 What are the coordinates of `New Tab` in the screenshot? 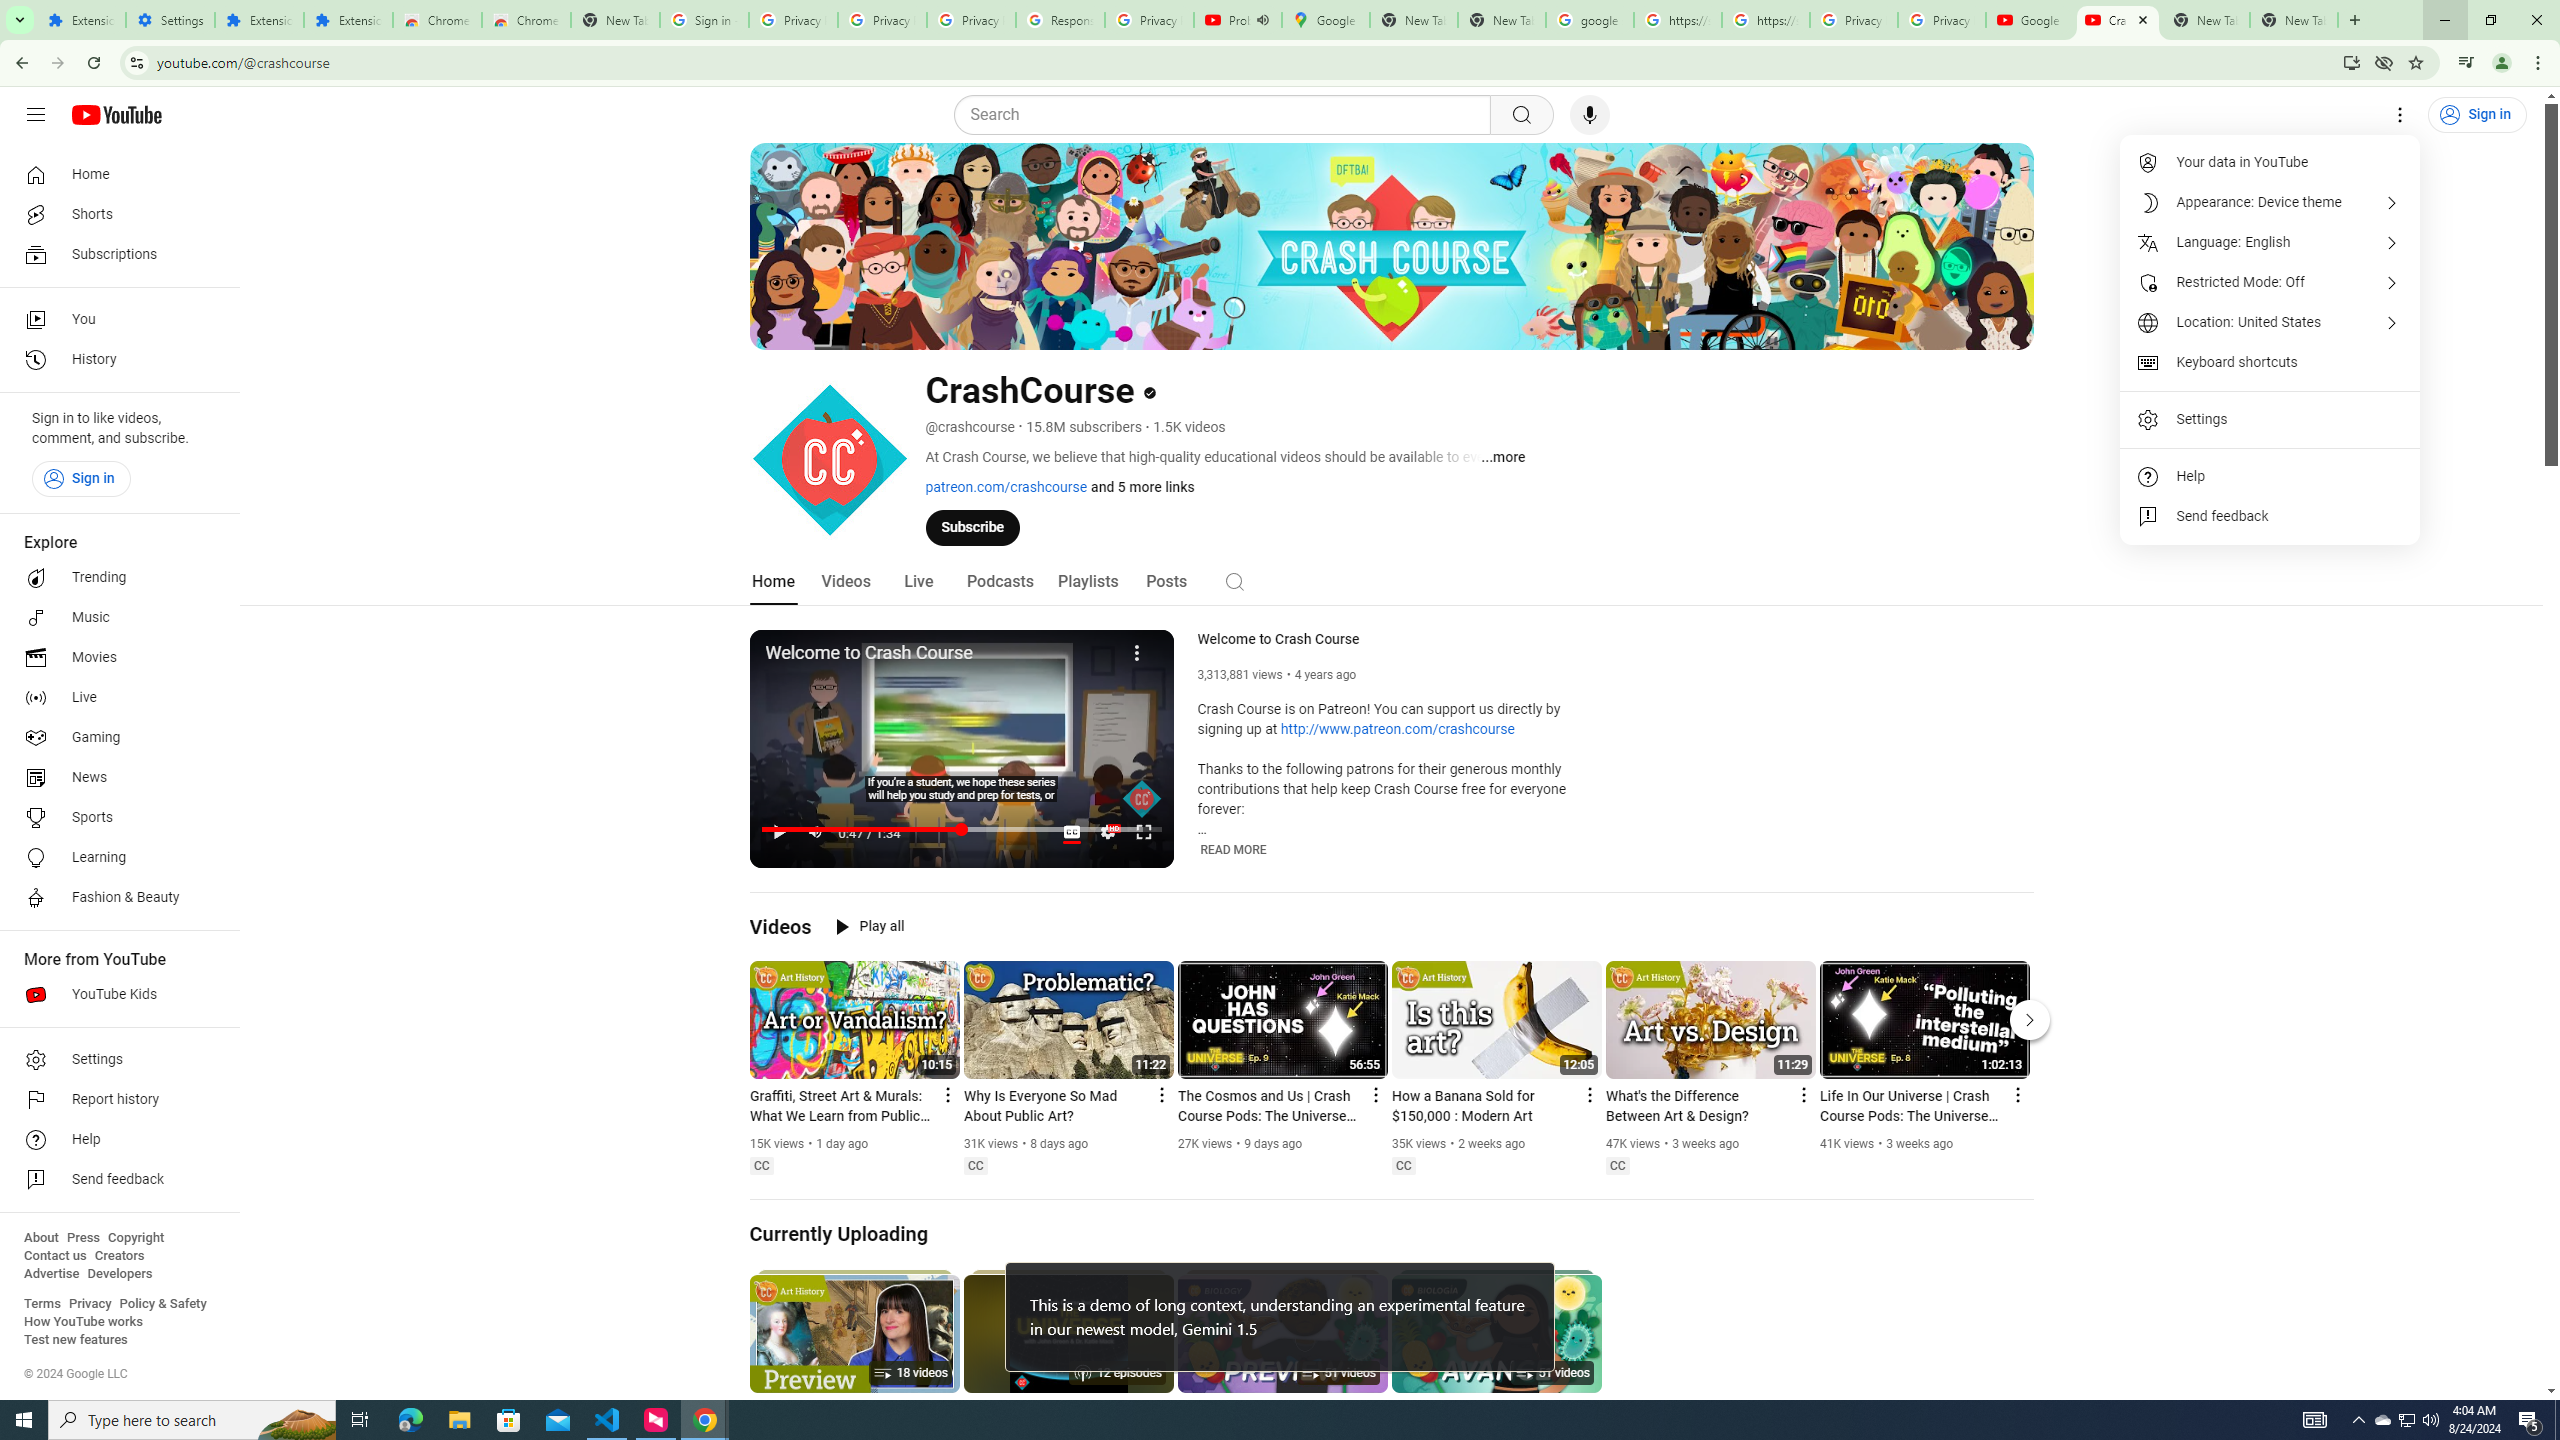 It's located at (2294, 20).